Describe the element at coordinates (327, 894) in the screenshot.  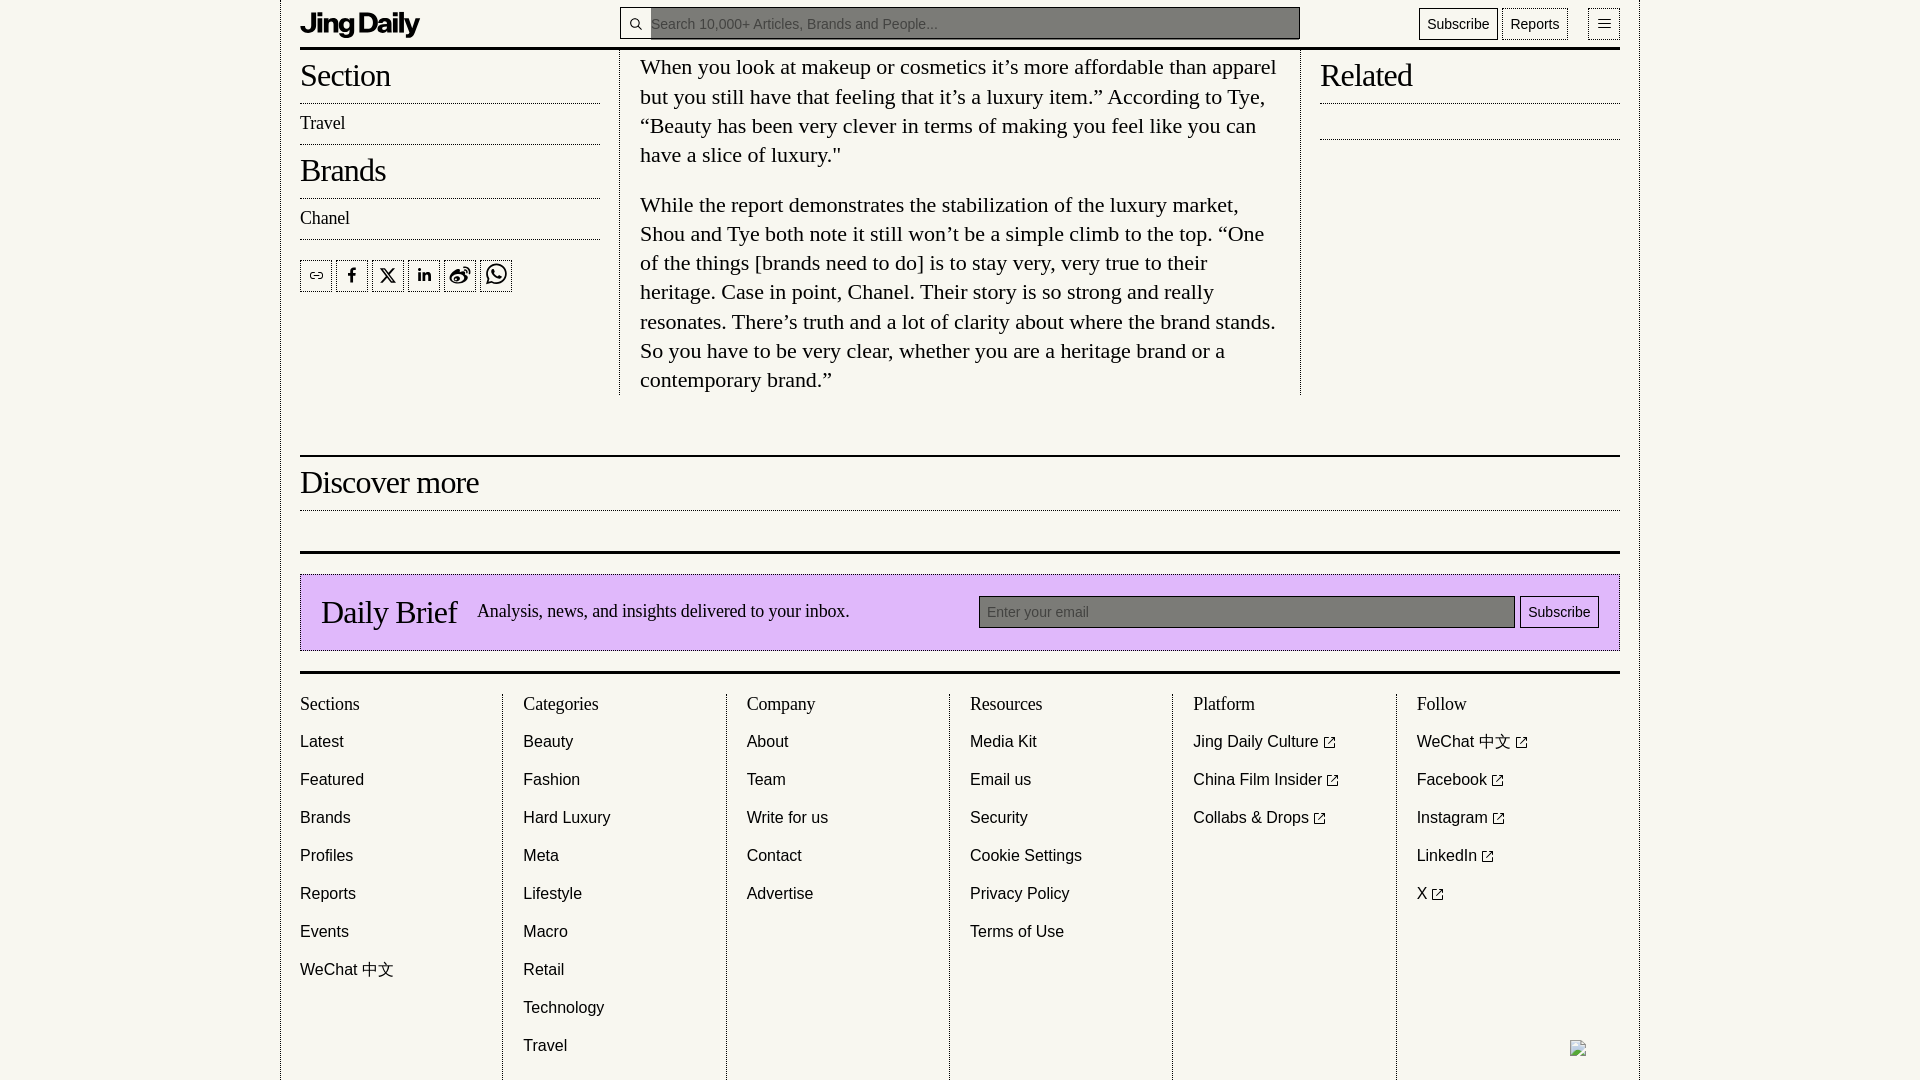
I see `Reports` at that location.